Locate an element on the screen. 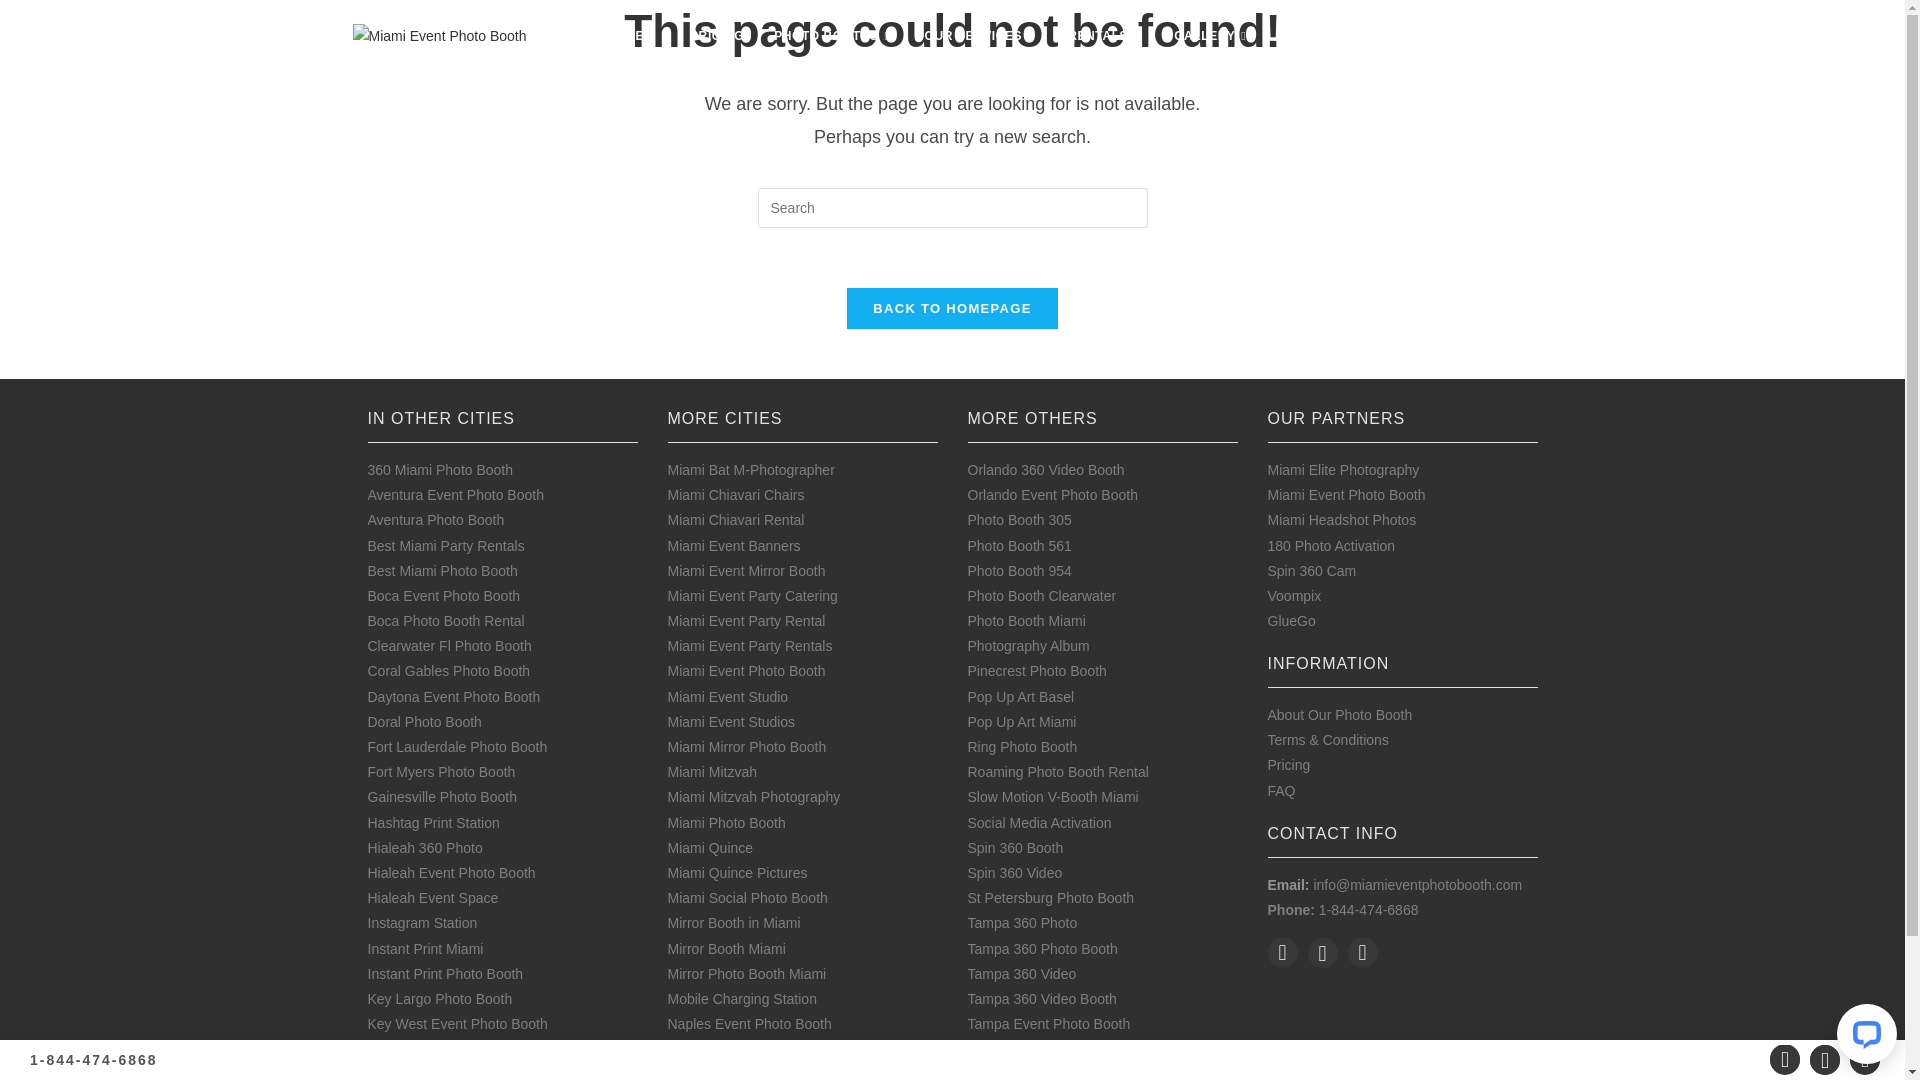  Clearwater Fl Photo Booth is located at coordinates (450, 646).